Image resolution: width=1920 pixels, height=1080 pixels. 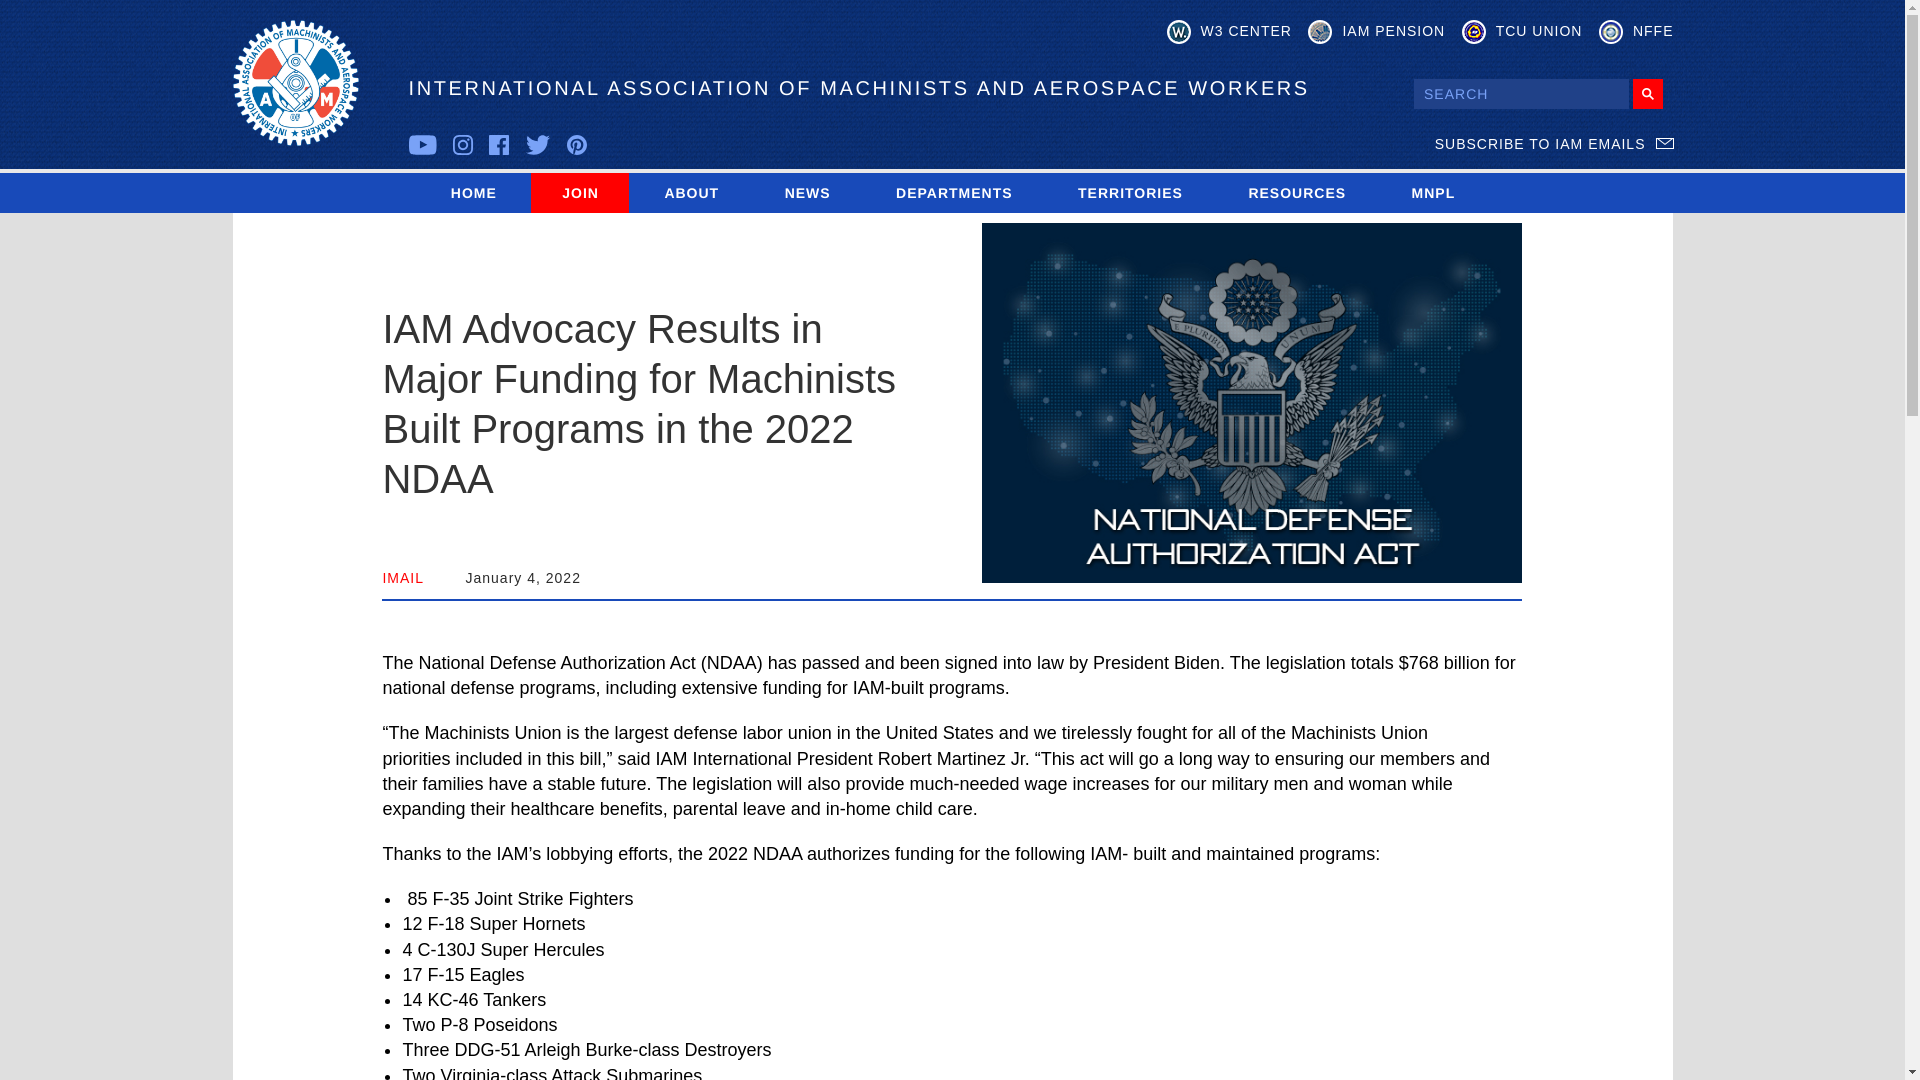 I want to click on NEWS, so click(x=807, y=192).